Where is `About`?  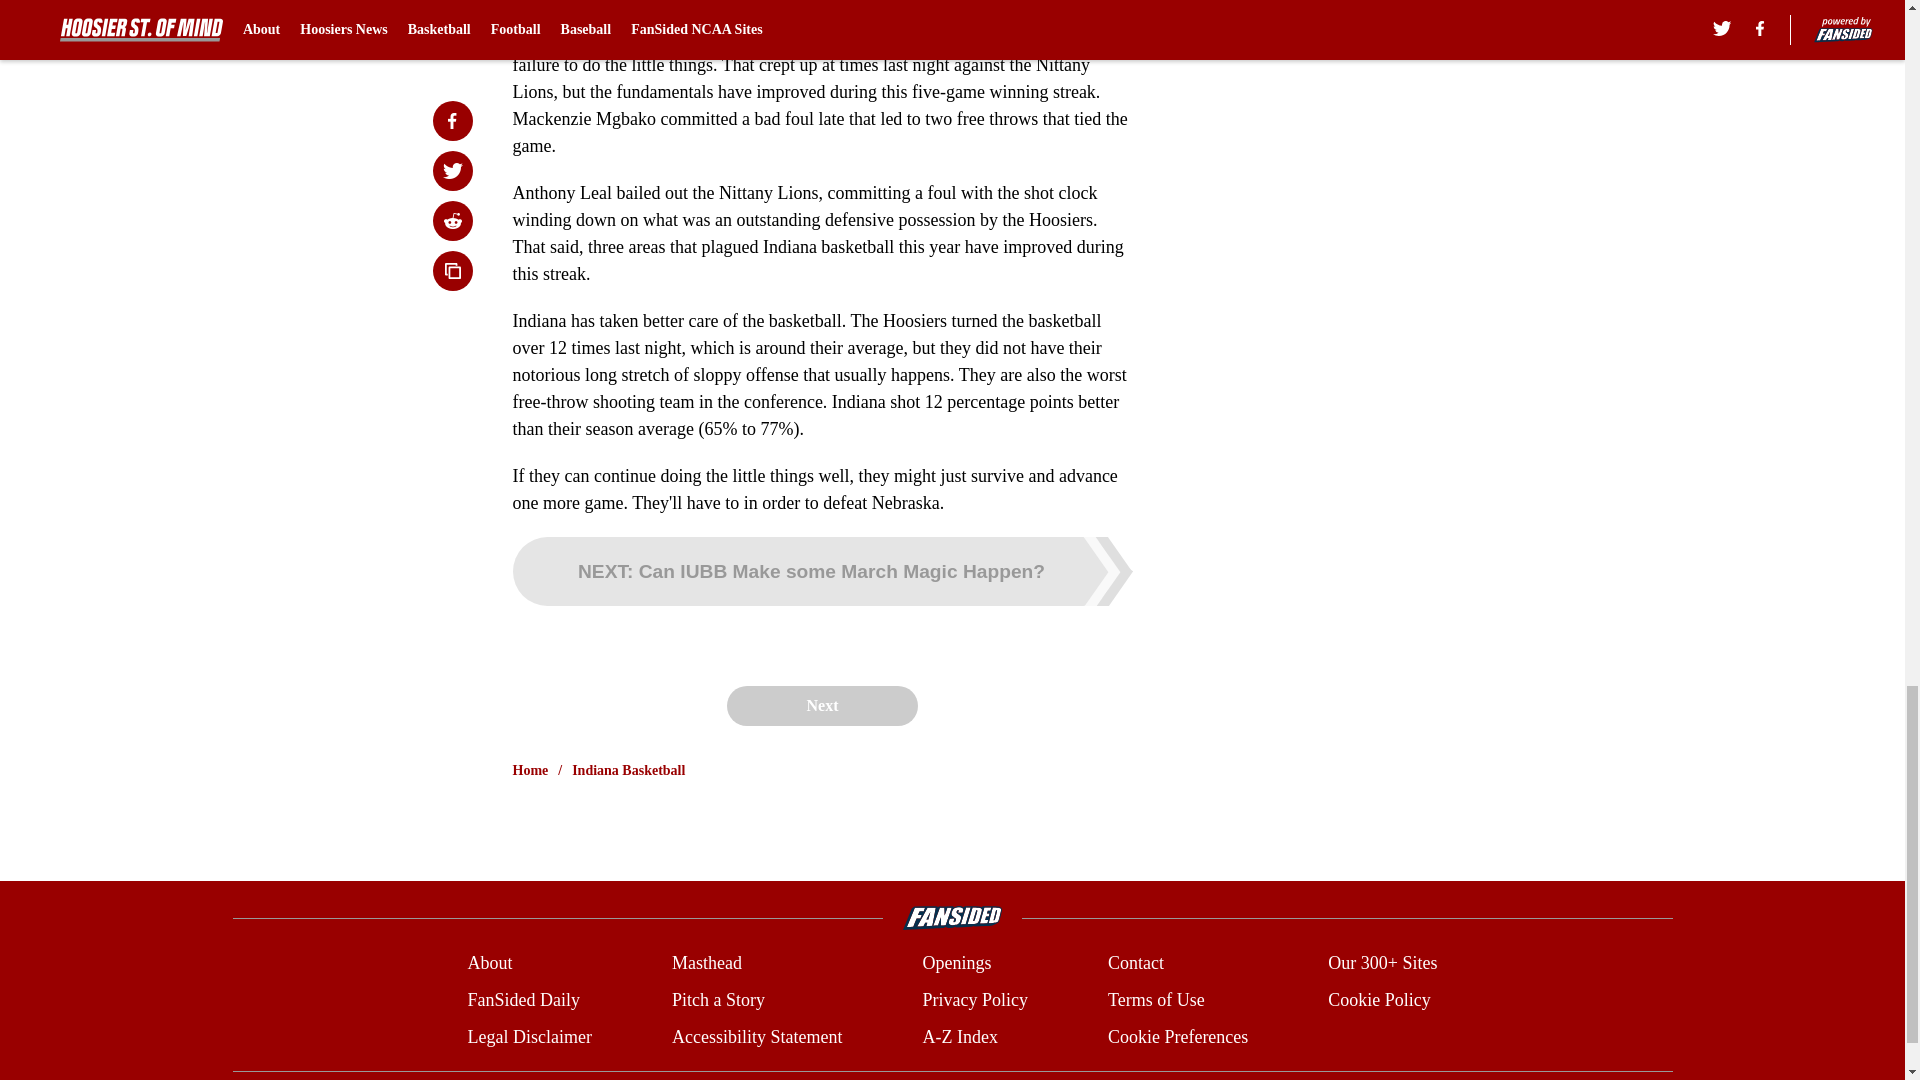
About is located at coordinates (489, 964).